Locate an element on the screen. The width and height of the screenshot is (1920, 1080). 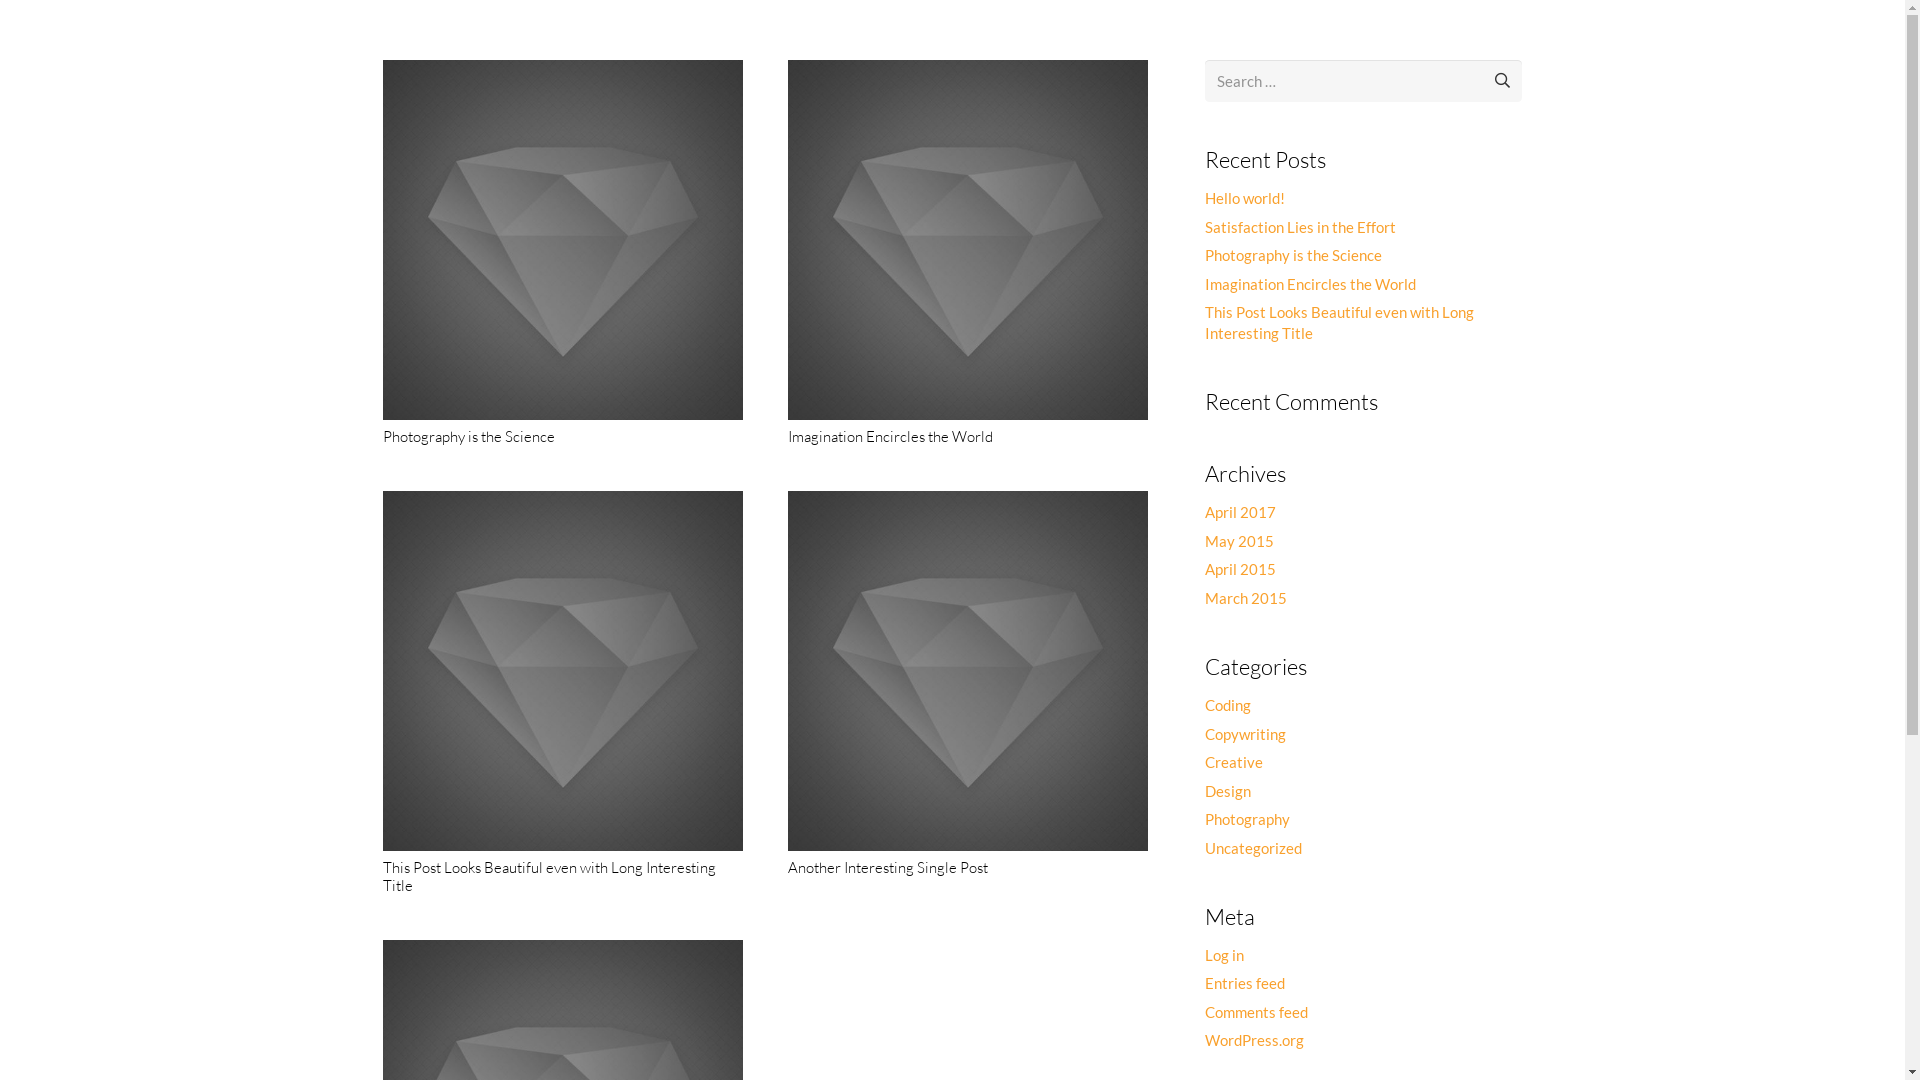
Comments feed is located at coordinates (1256, 1012).